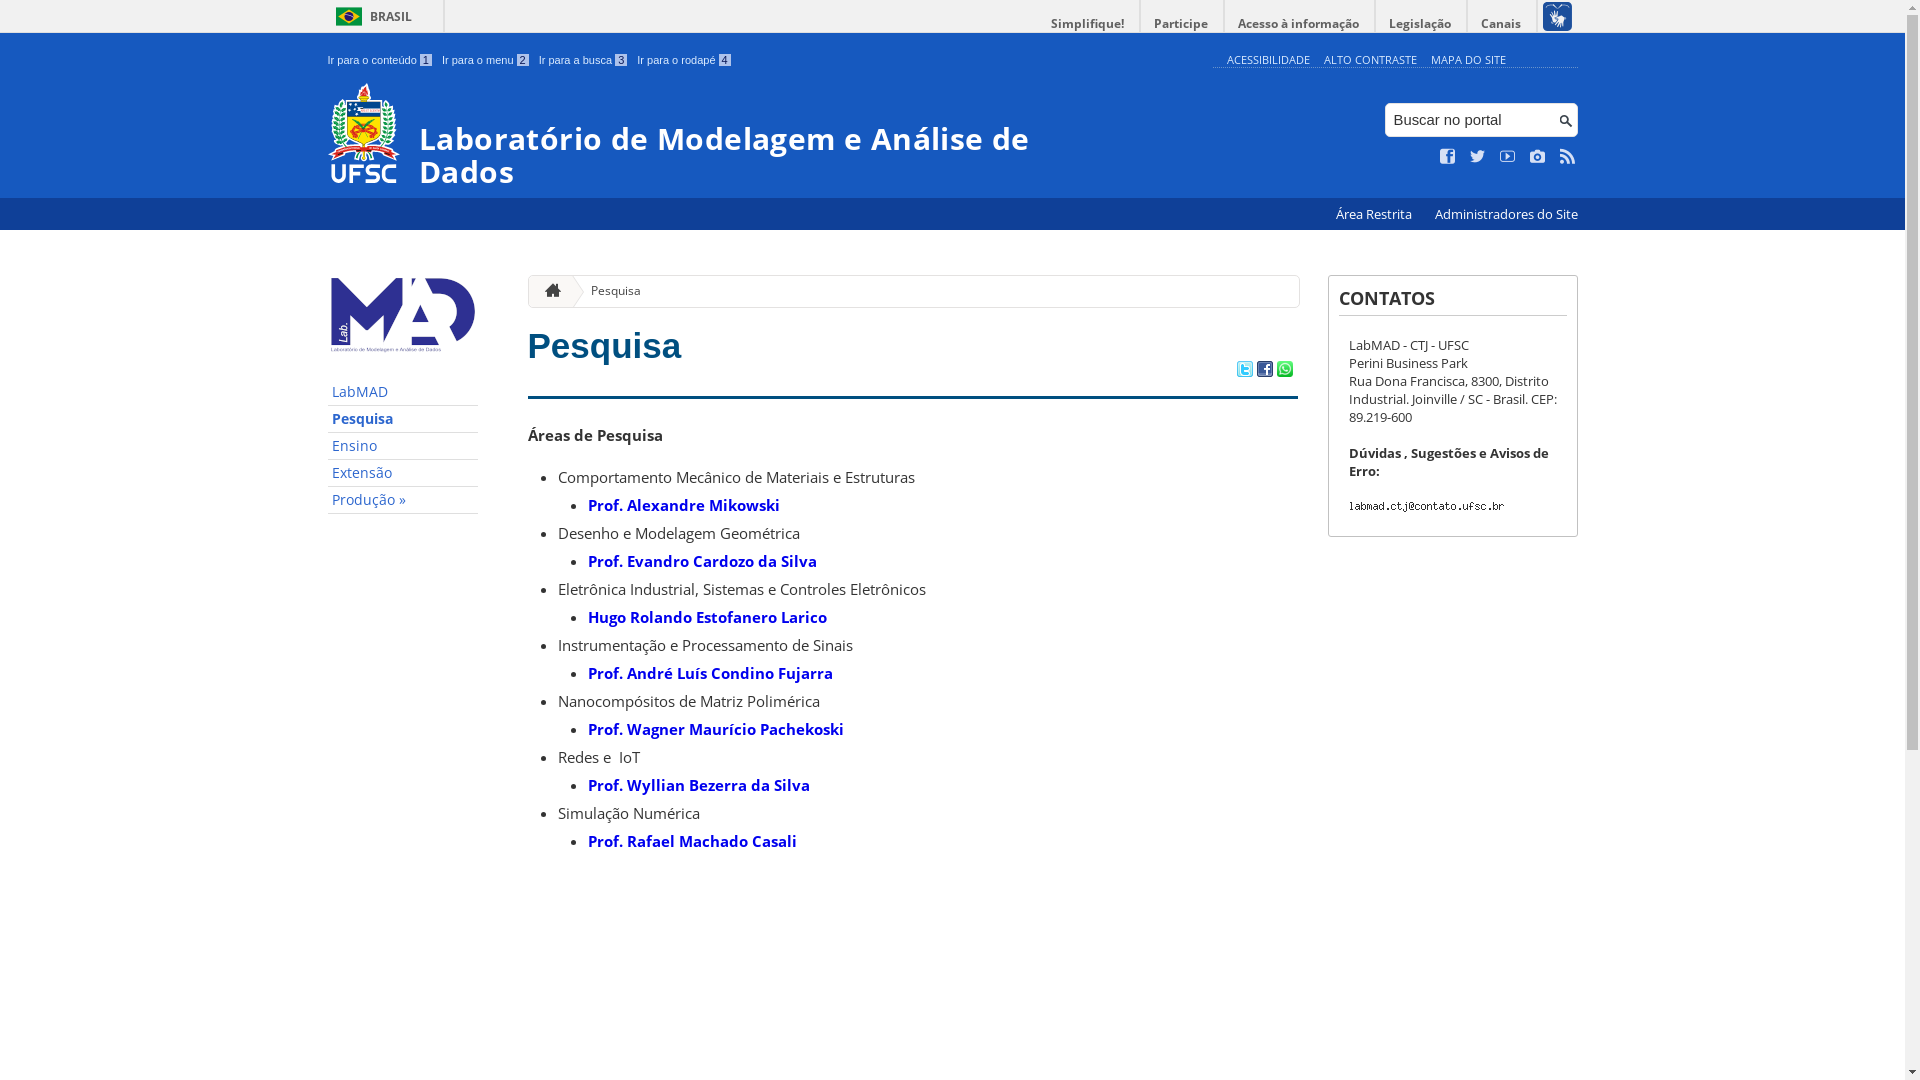  Describe the element at coordinates (716, 841) in the screenshot. I see `afael Machado Casali` at that location.